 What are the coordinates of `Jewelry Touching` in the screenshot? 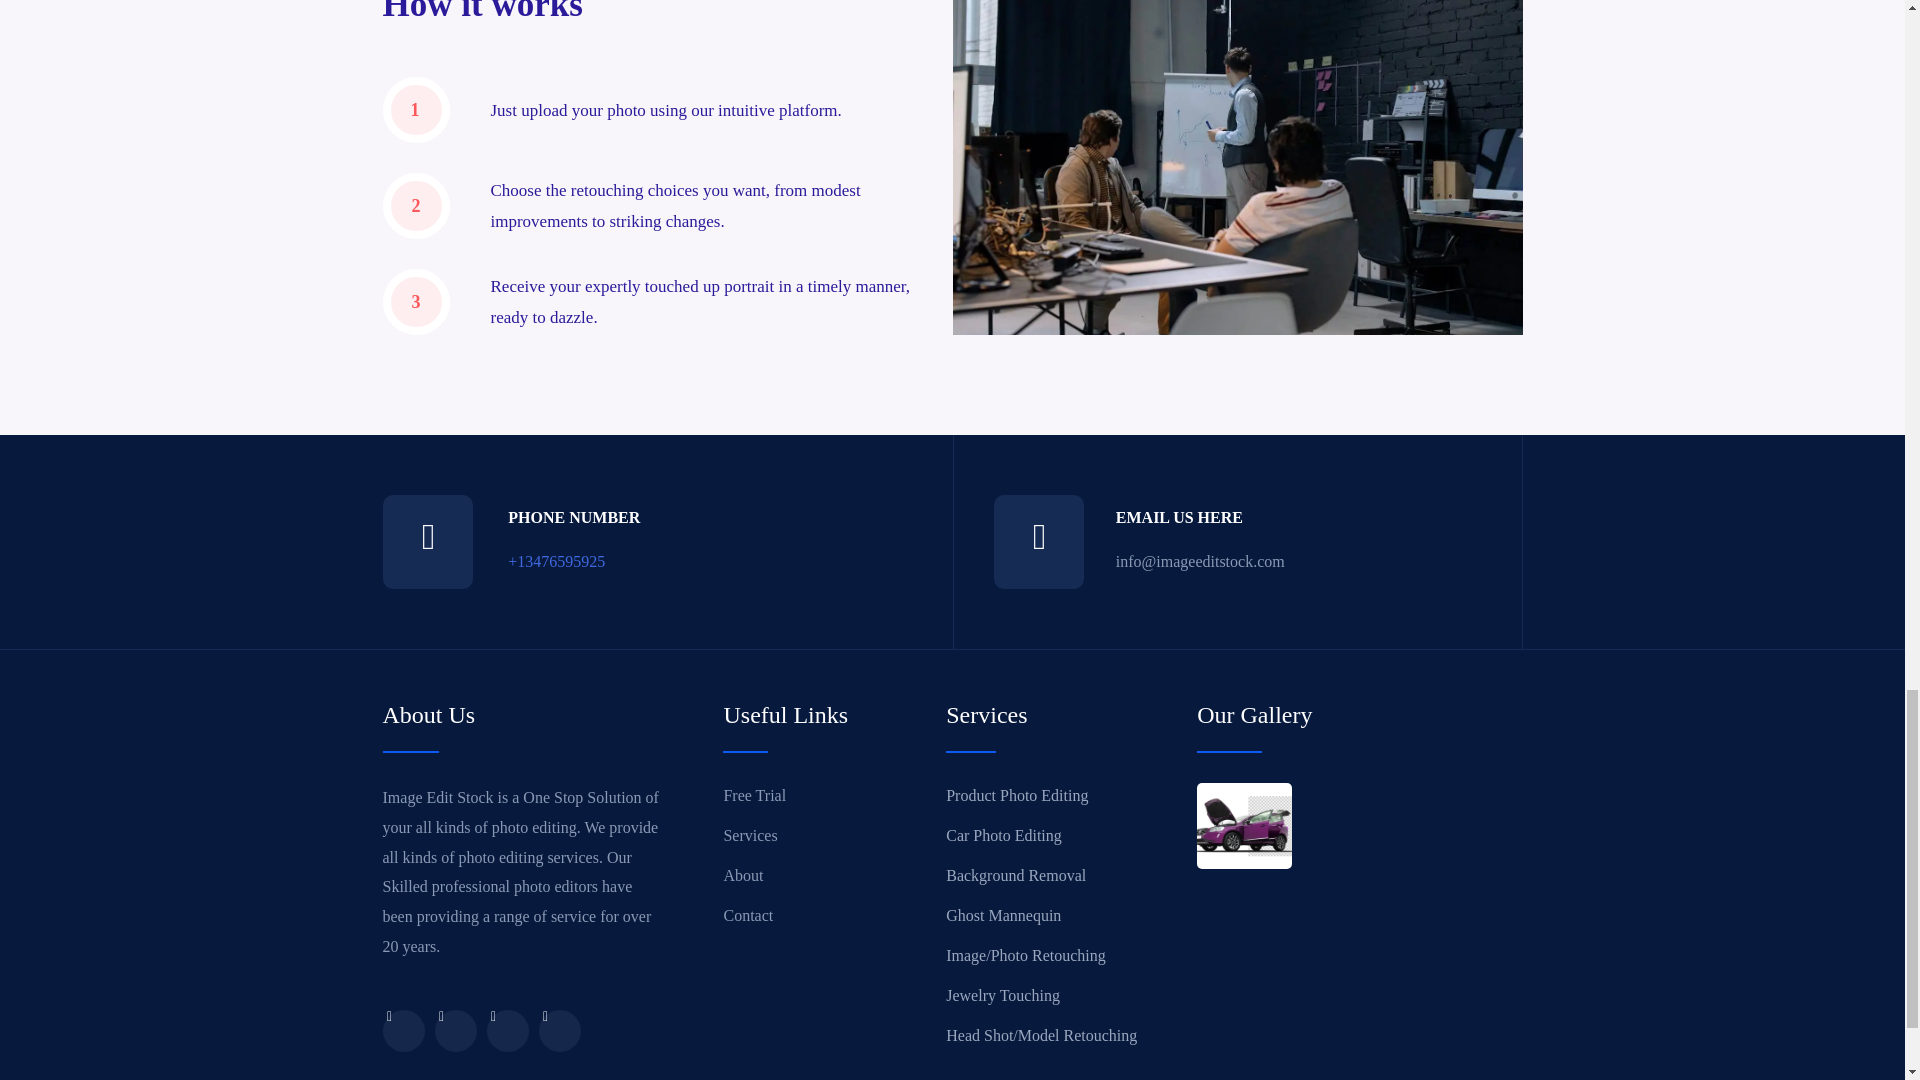 It's located at (1071, 995).